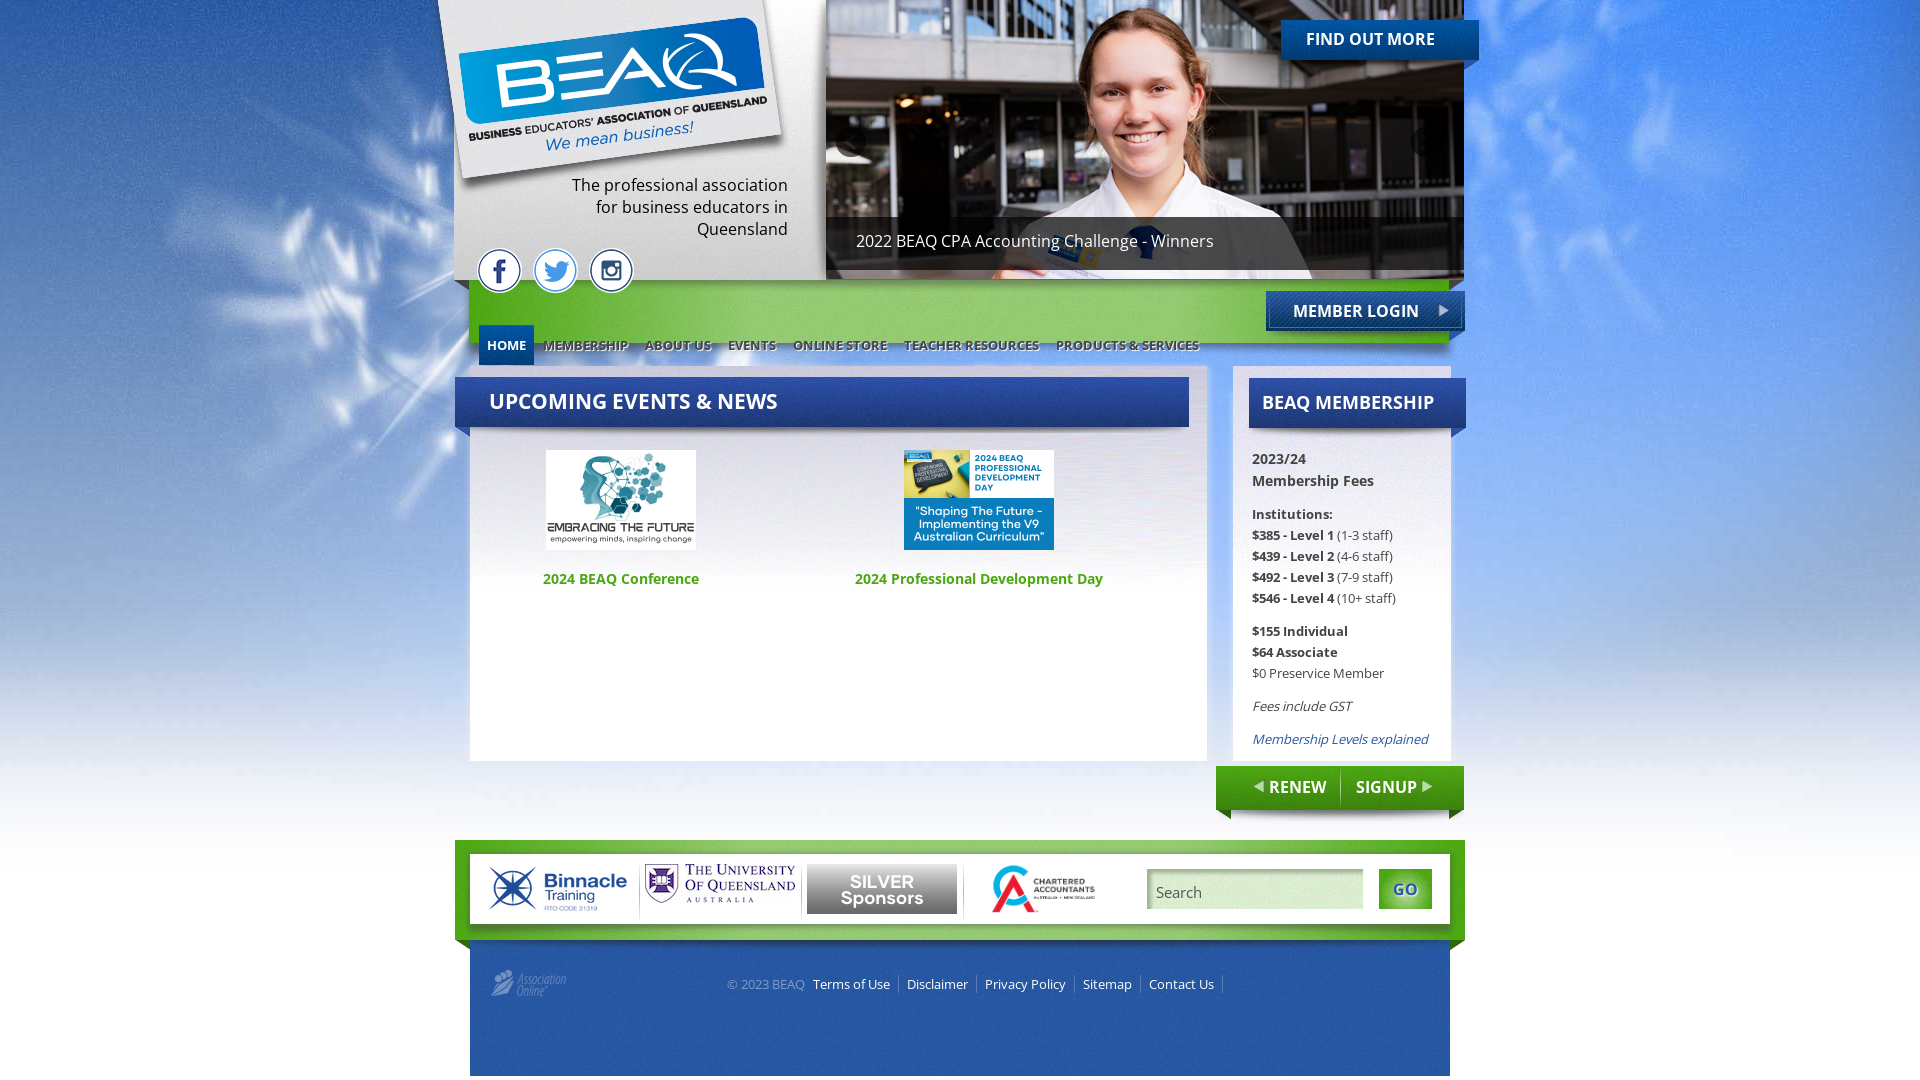 The width and height of the screenshot is (1920, 1080). Describe the element at coordinates (752, 345) in the screenshot. I see `EVENTS` at that location.